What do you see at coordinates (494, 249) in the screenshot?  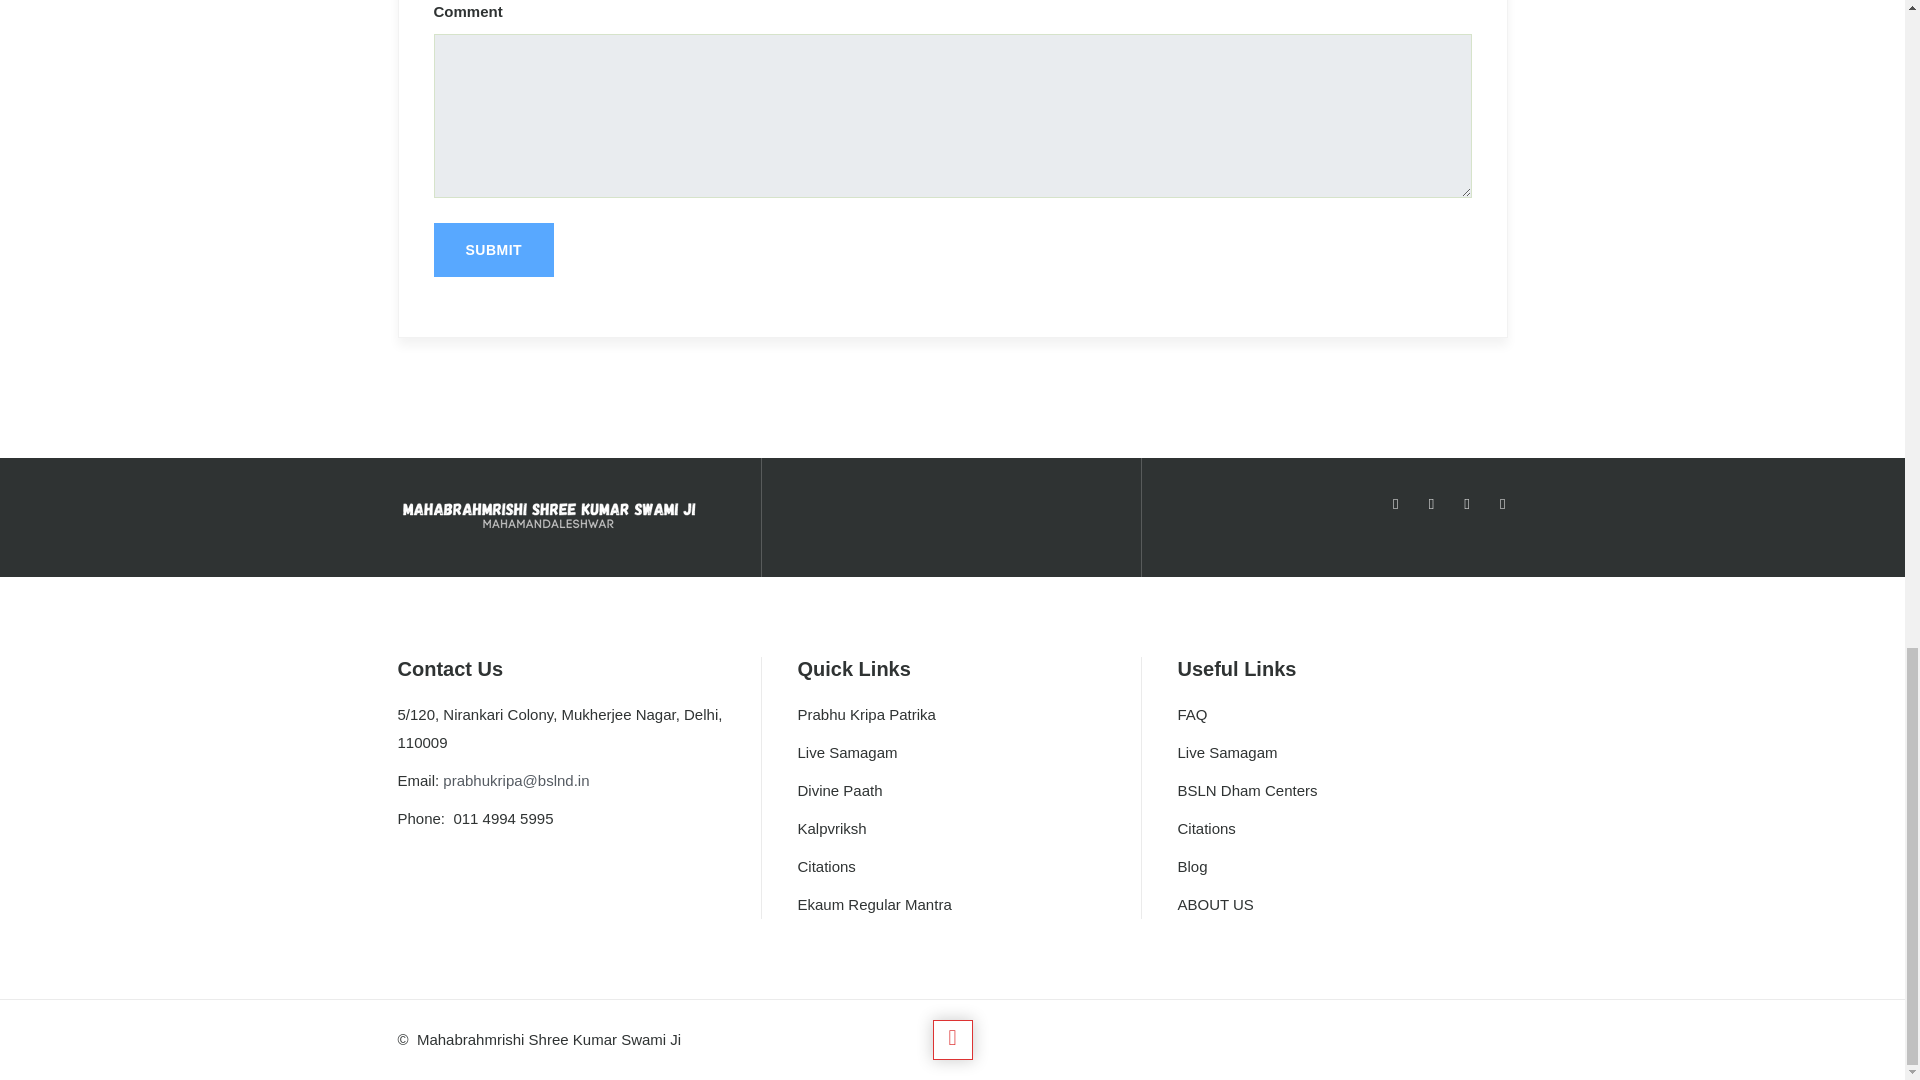 I see `SUBMIT` at bounding box center [494, 249].